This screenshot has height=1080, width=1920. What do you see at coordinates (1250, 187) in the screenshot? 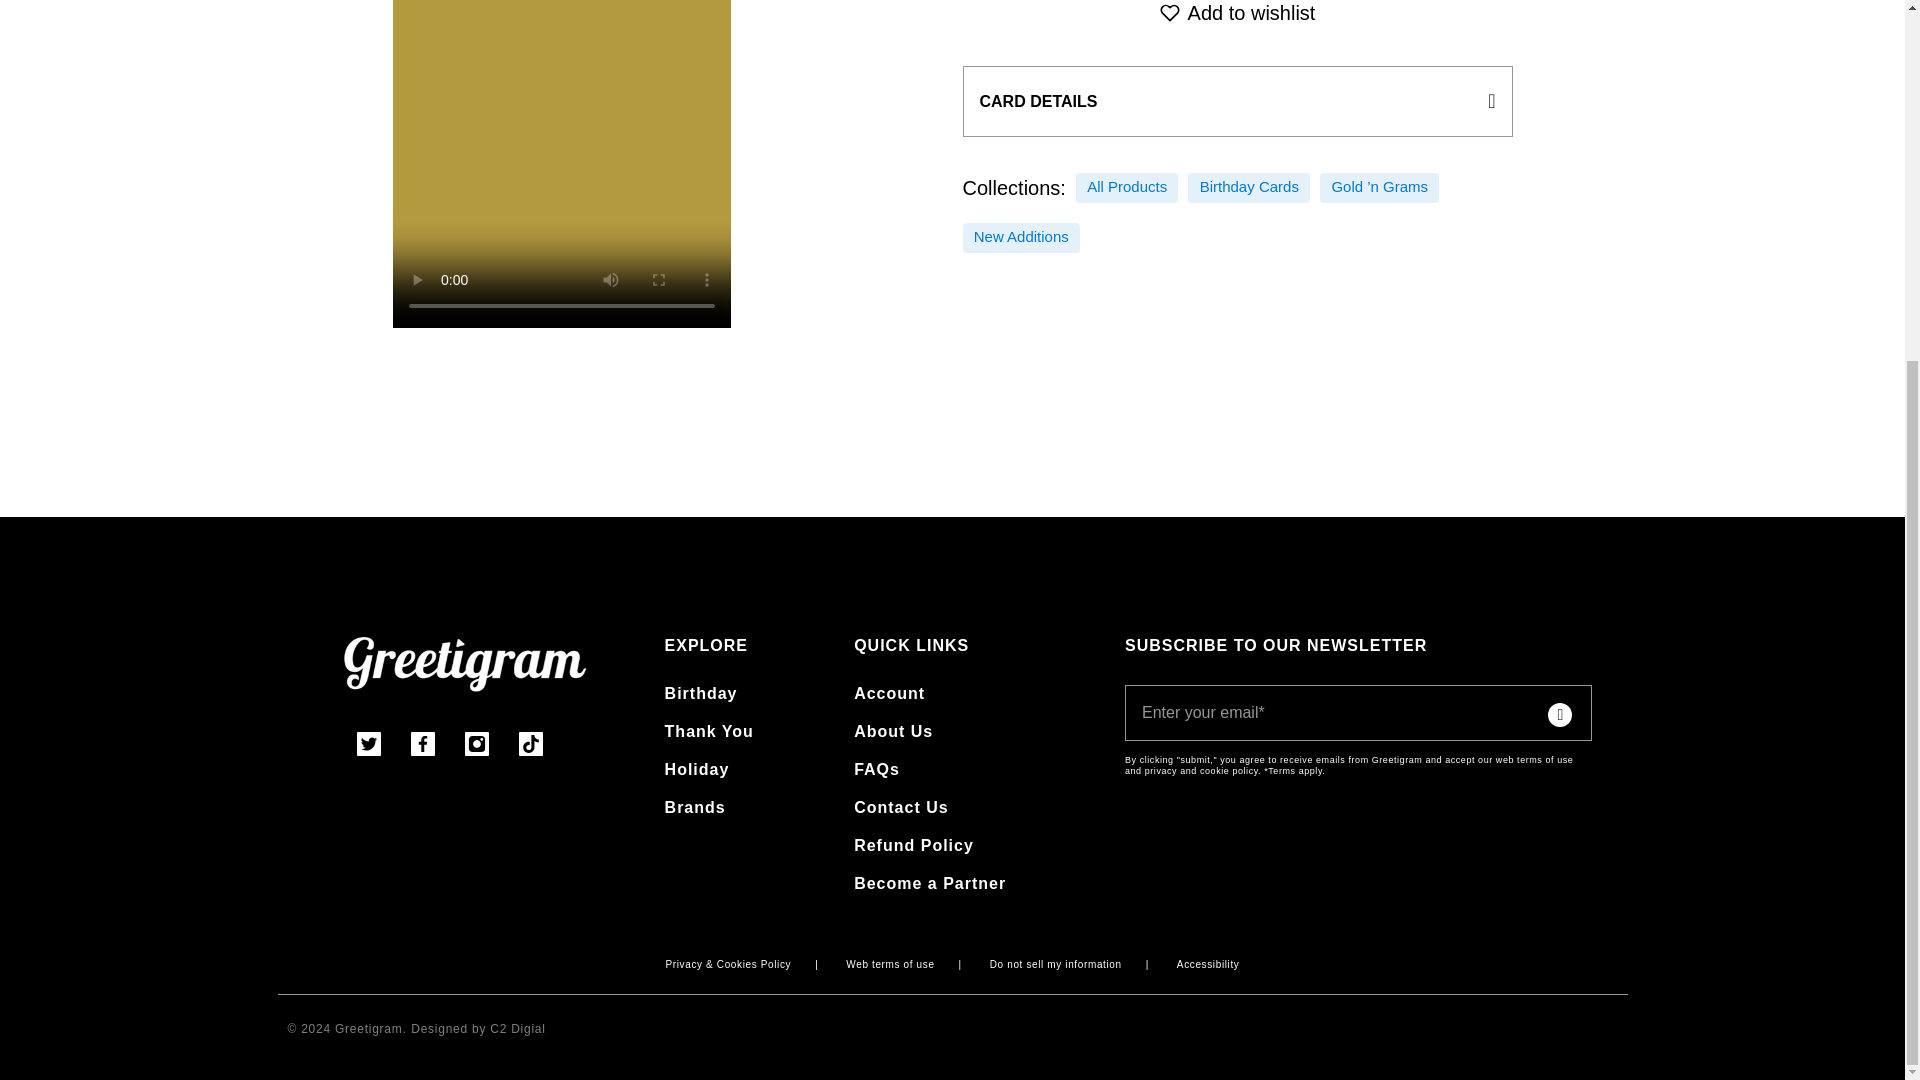
I see `Birthday Cards` at bounding box center [1250, 187].